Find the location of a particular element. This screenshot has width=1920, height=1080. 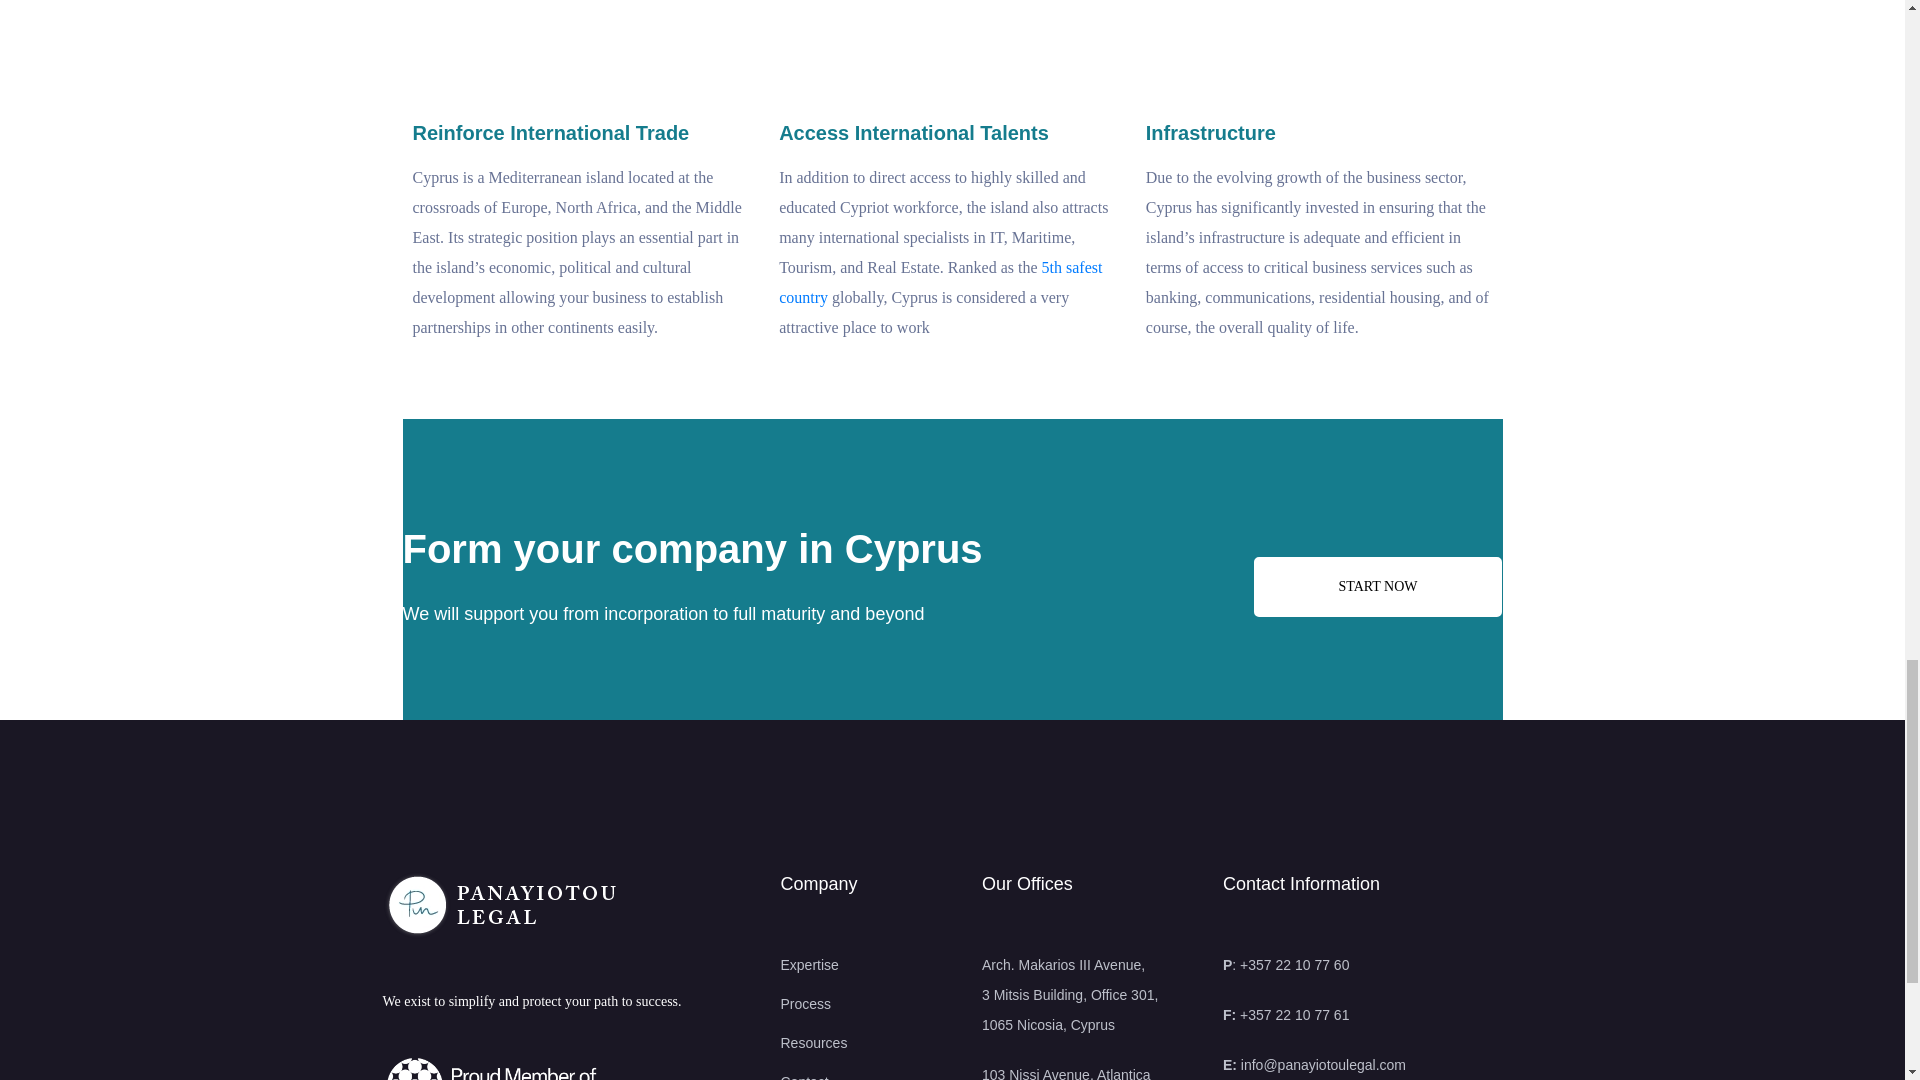

Contact is located at coordinates (866, 1074).